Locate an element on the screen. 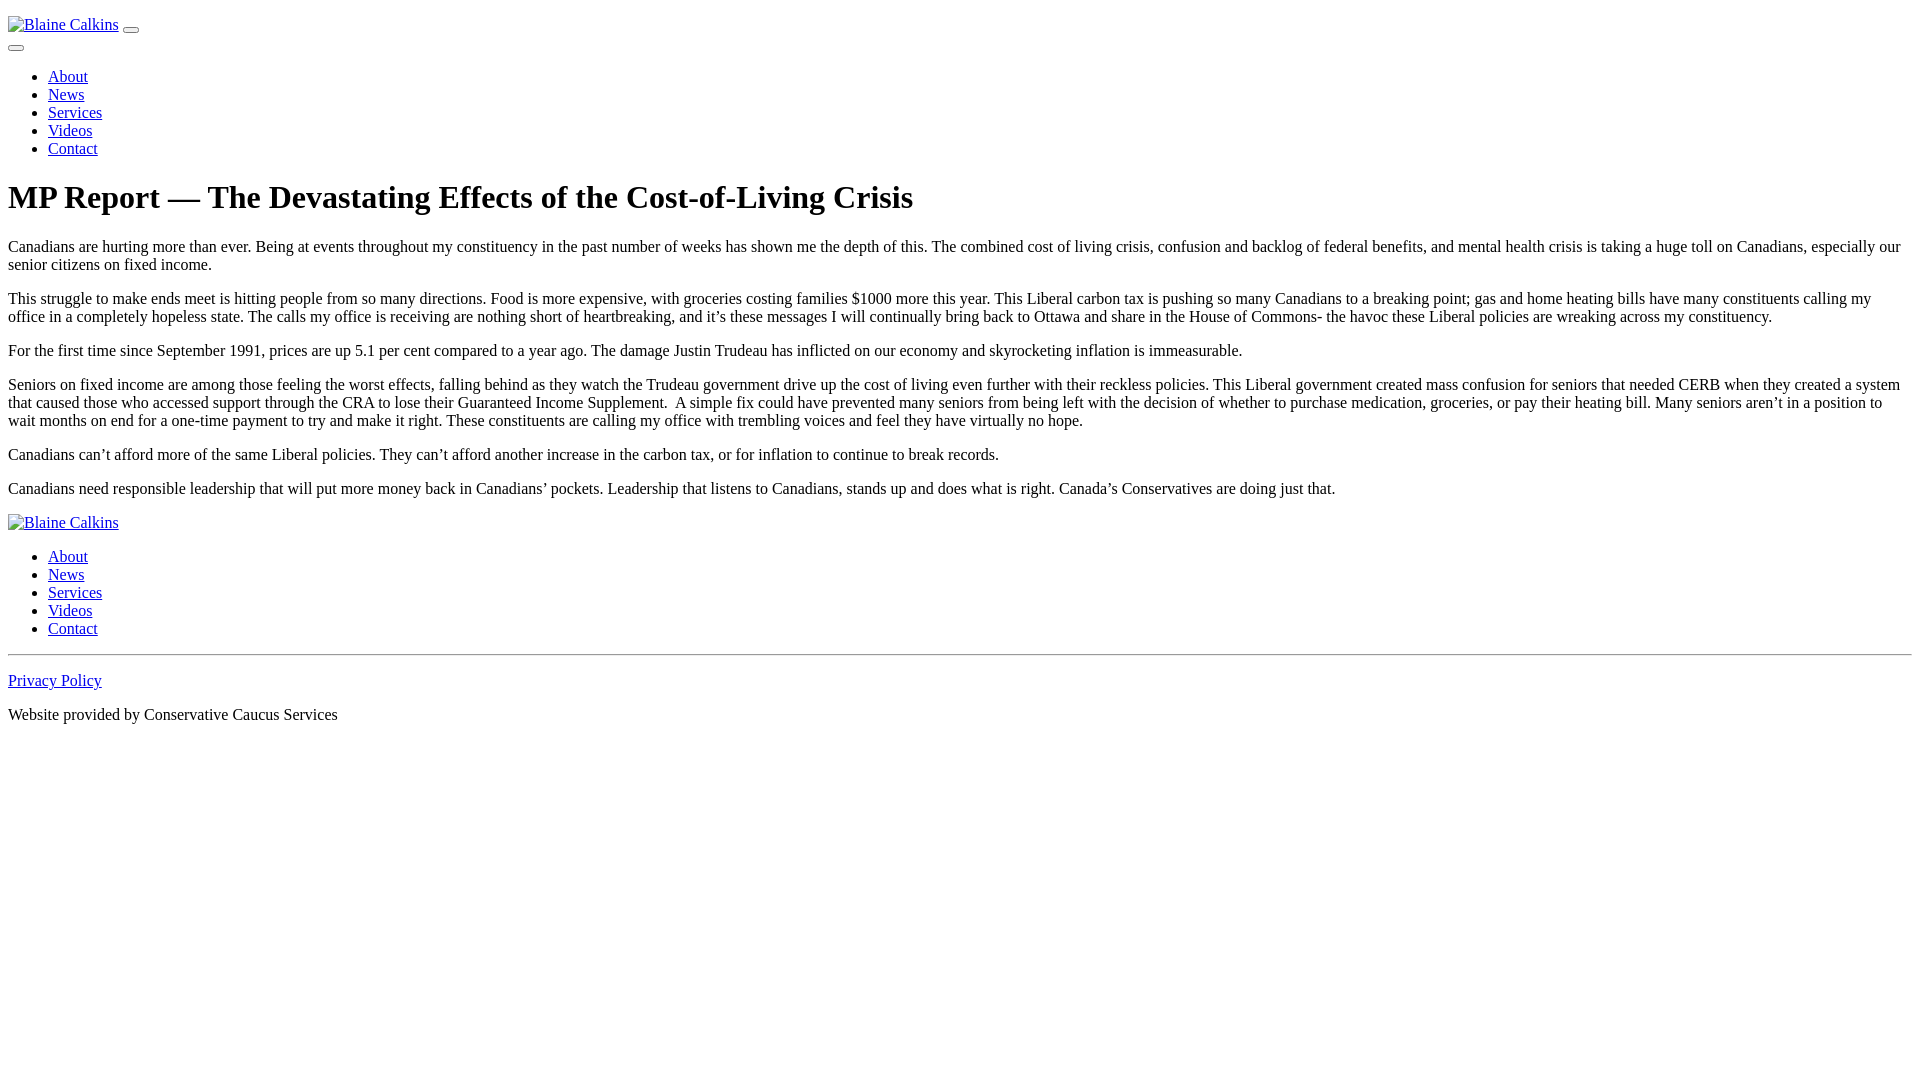  Services is located at coordinates (75, 112).